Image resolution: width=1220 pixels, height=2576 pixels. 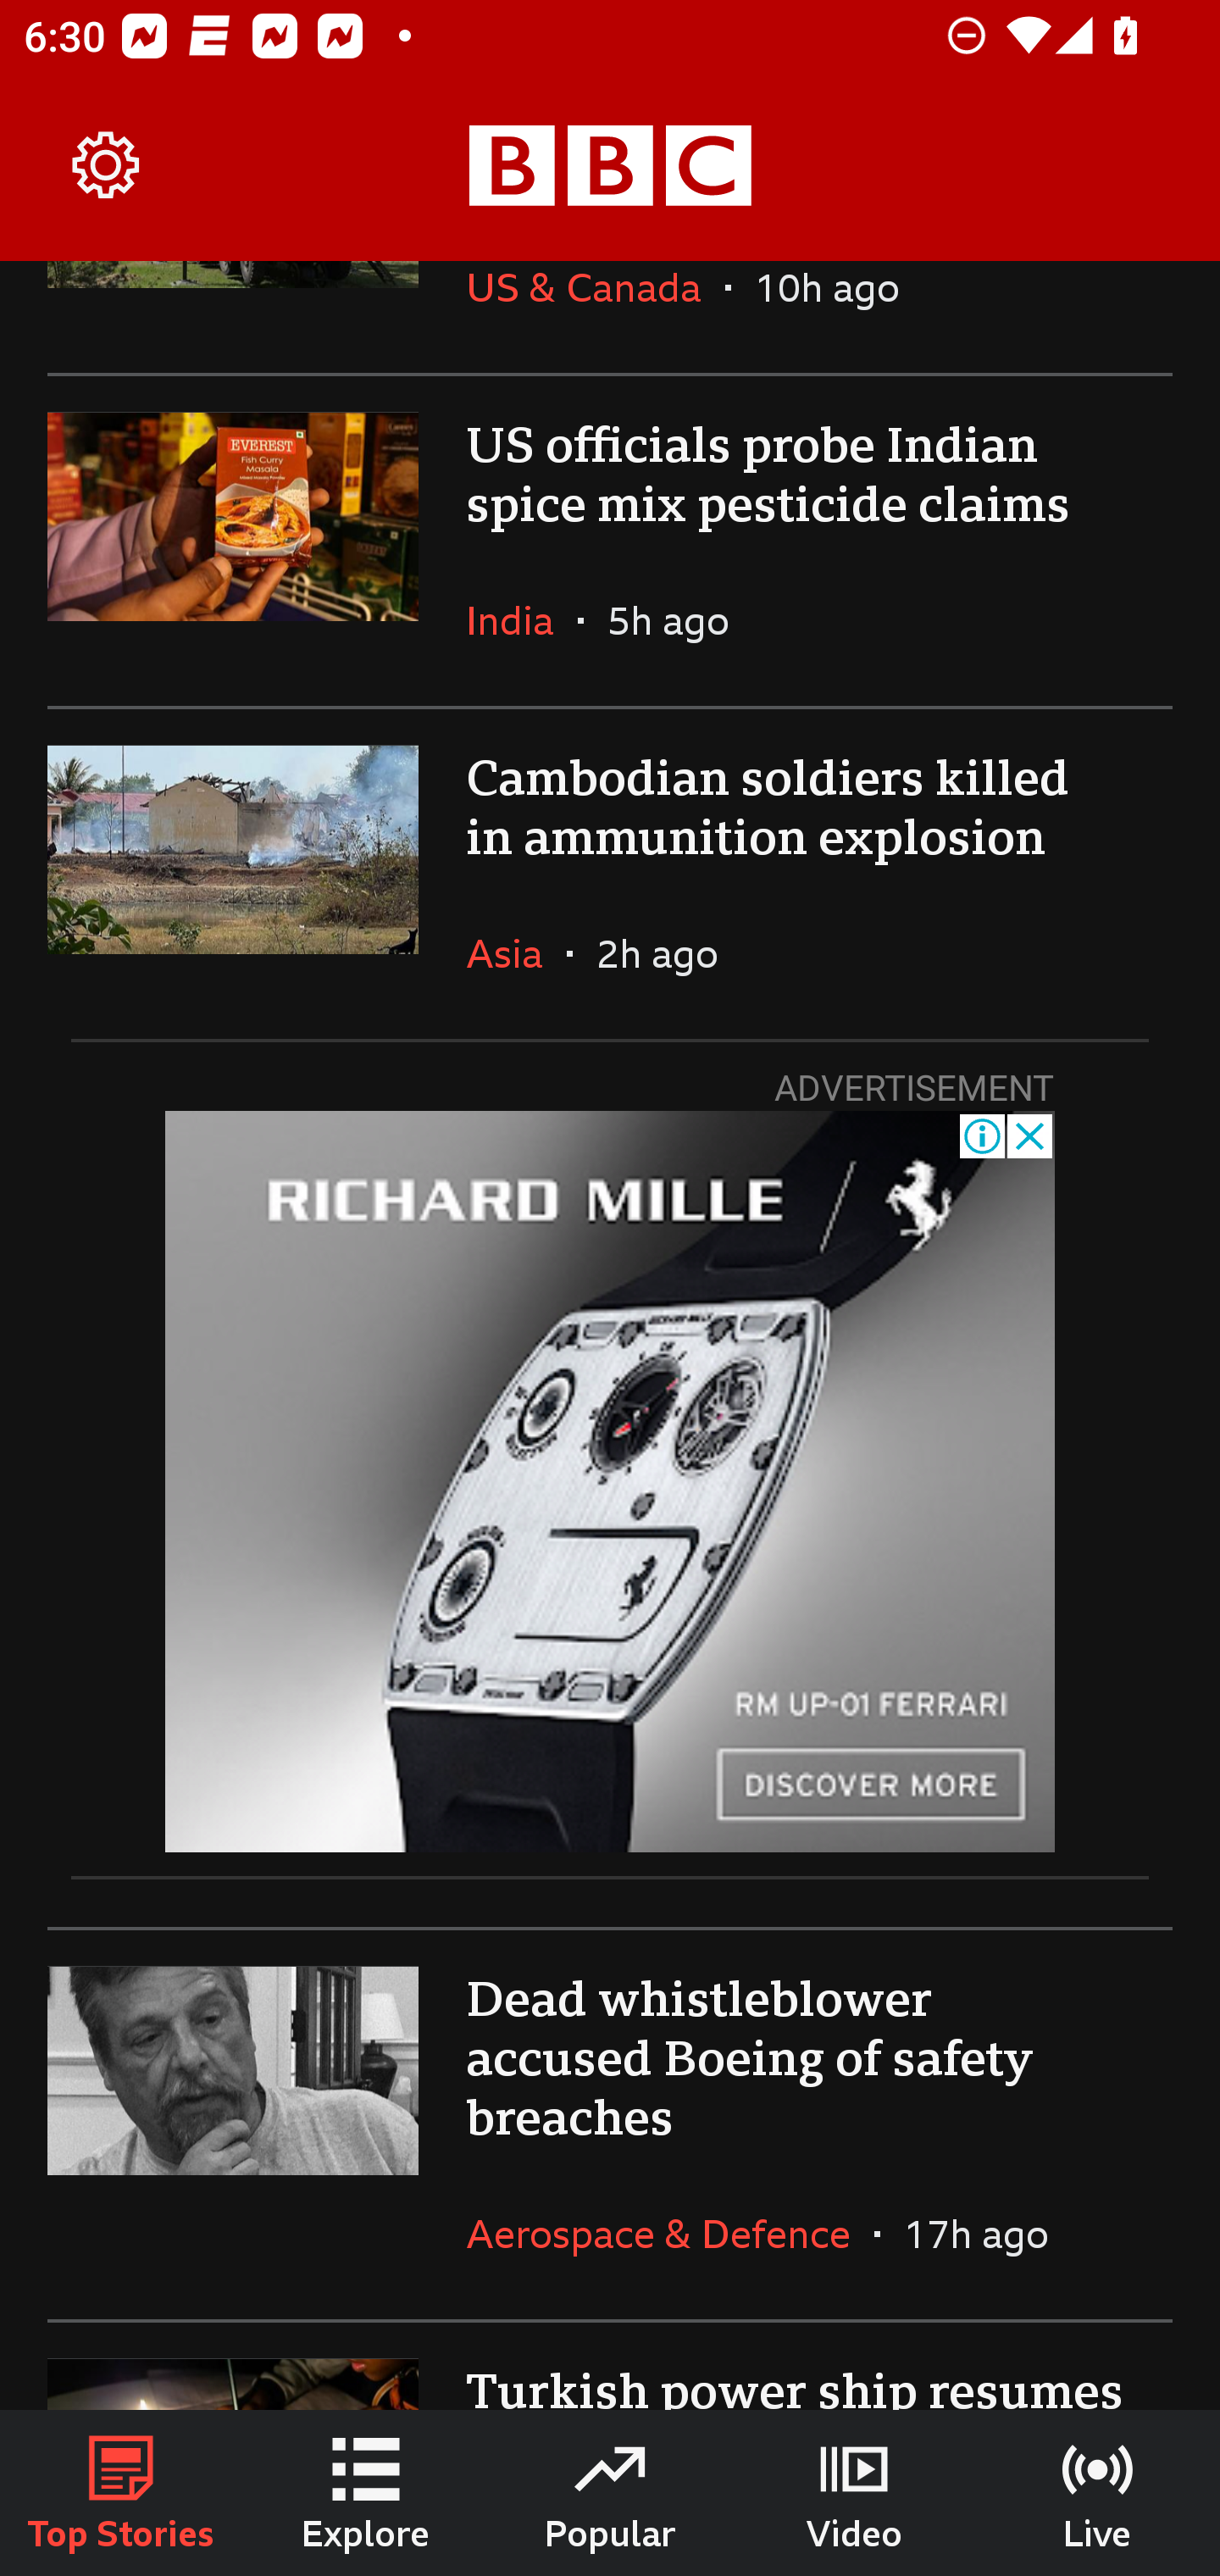 I want to click on India In the section India, so click(x=522, y=620).